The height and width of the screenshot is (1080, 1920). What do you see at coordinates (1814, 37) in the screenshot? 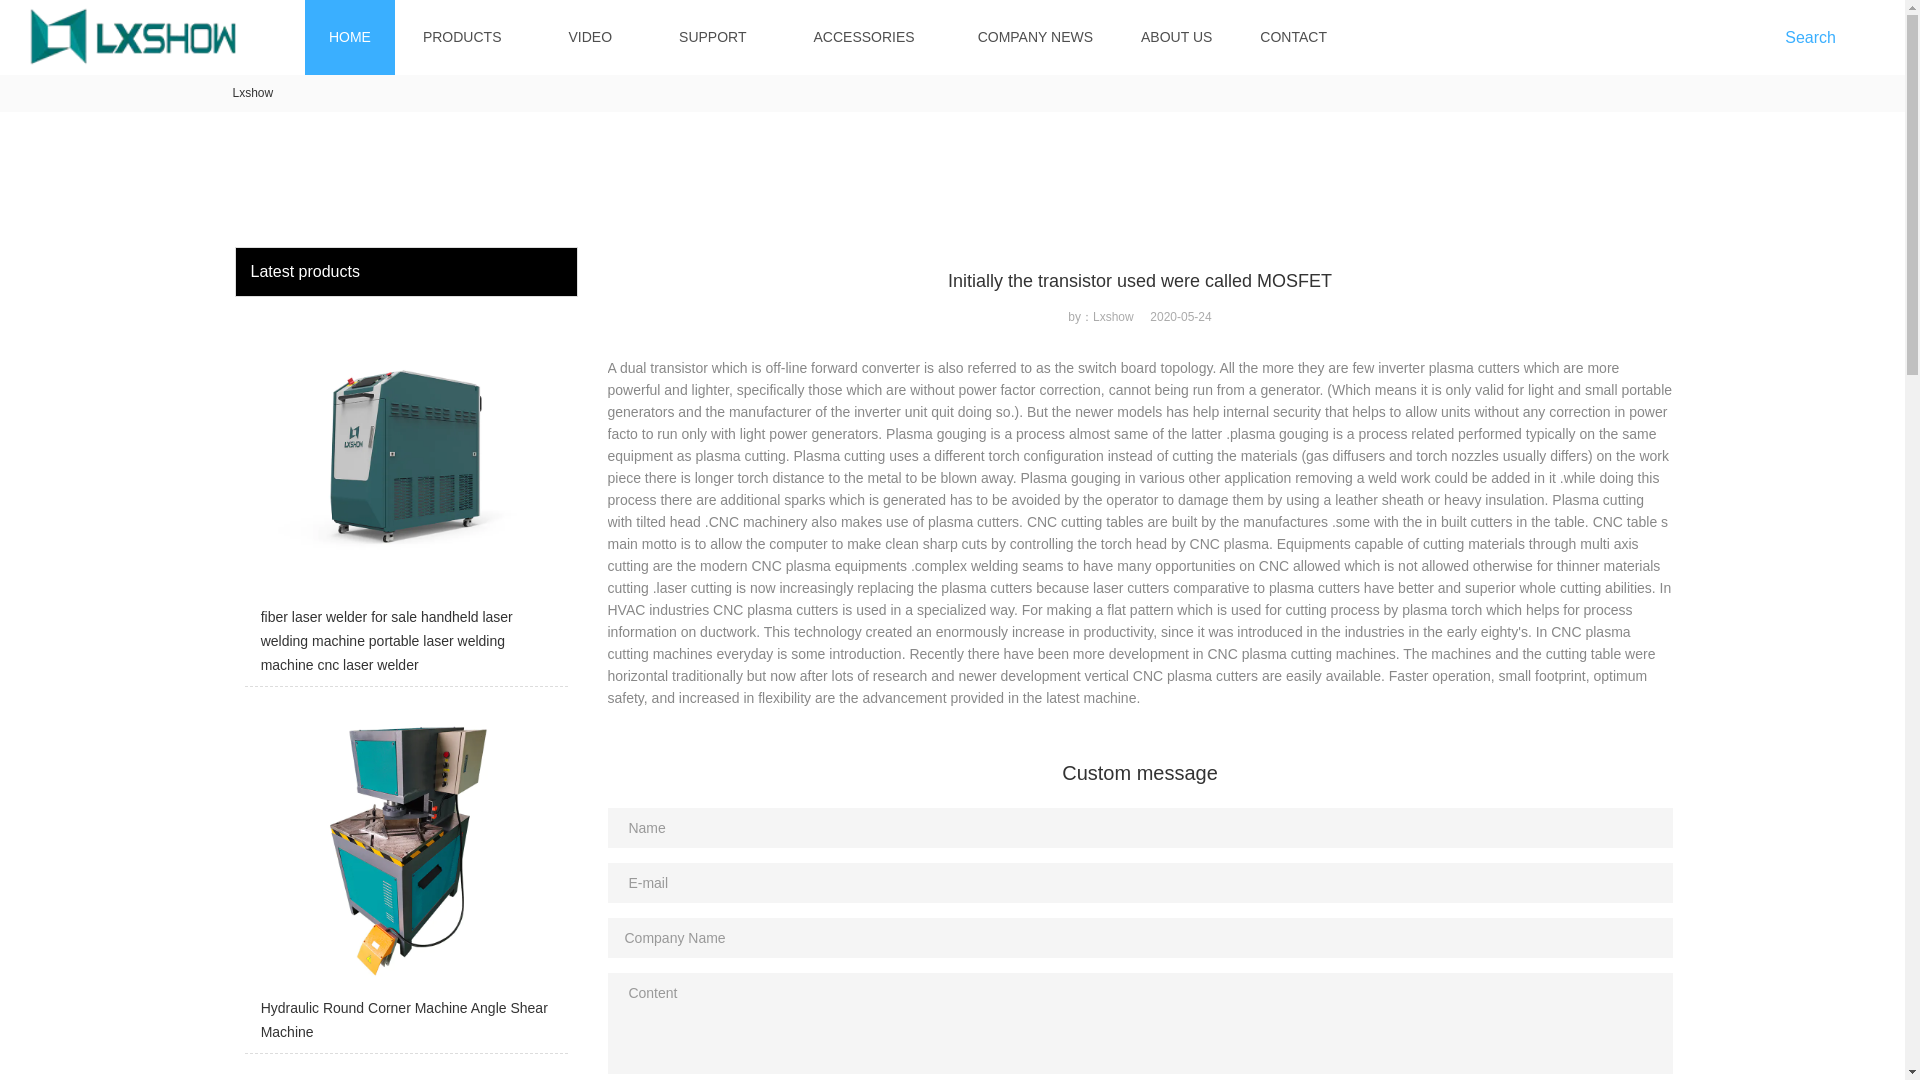
I see `Search  ` at bounding box center [1814, 37].